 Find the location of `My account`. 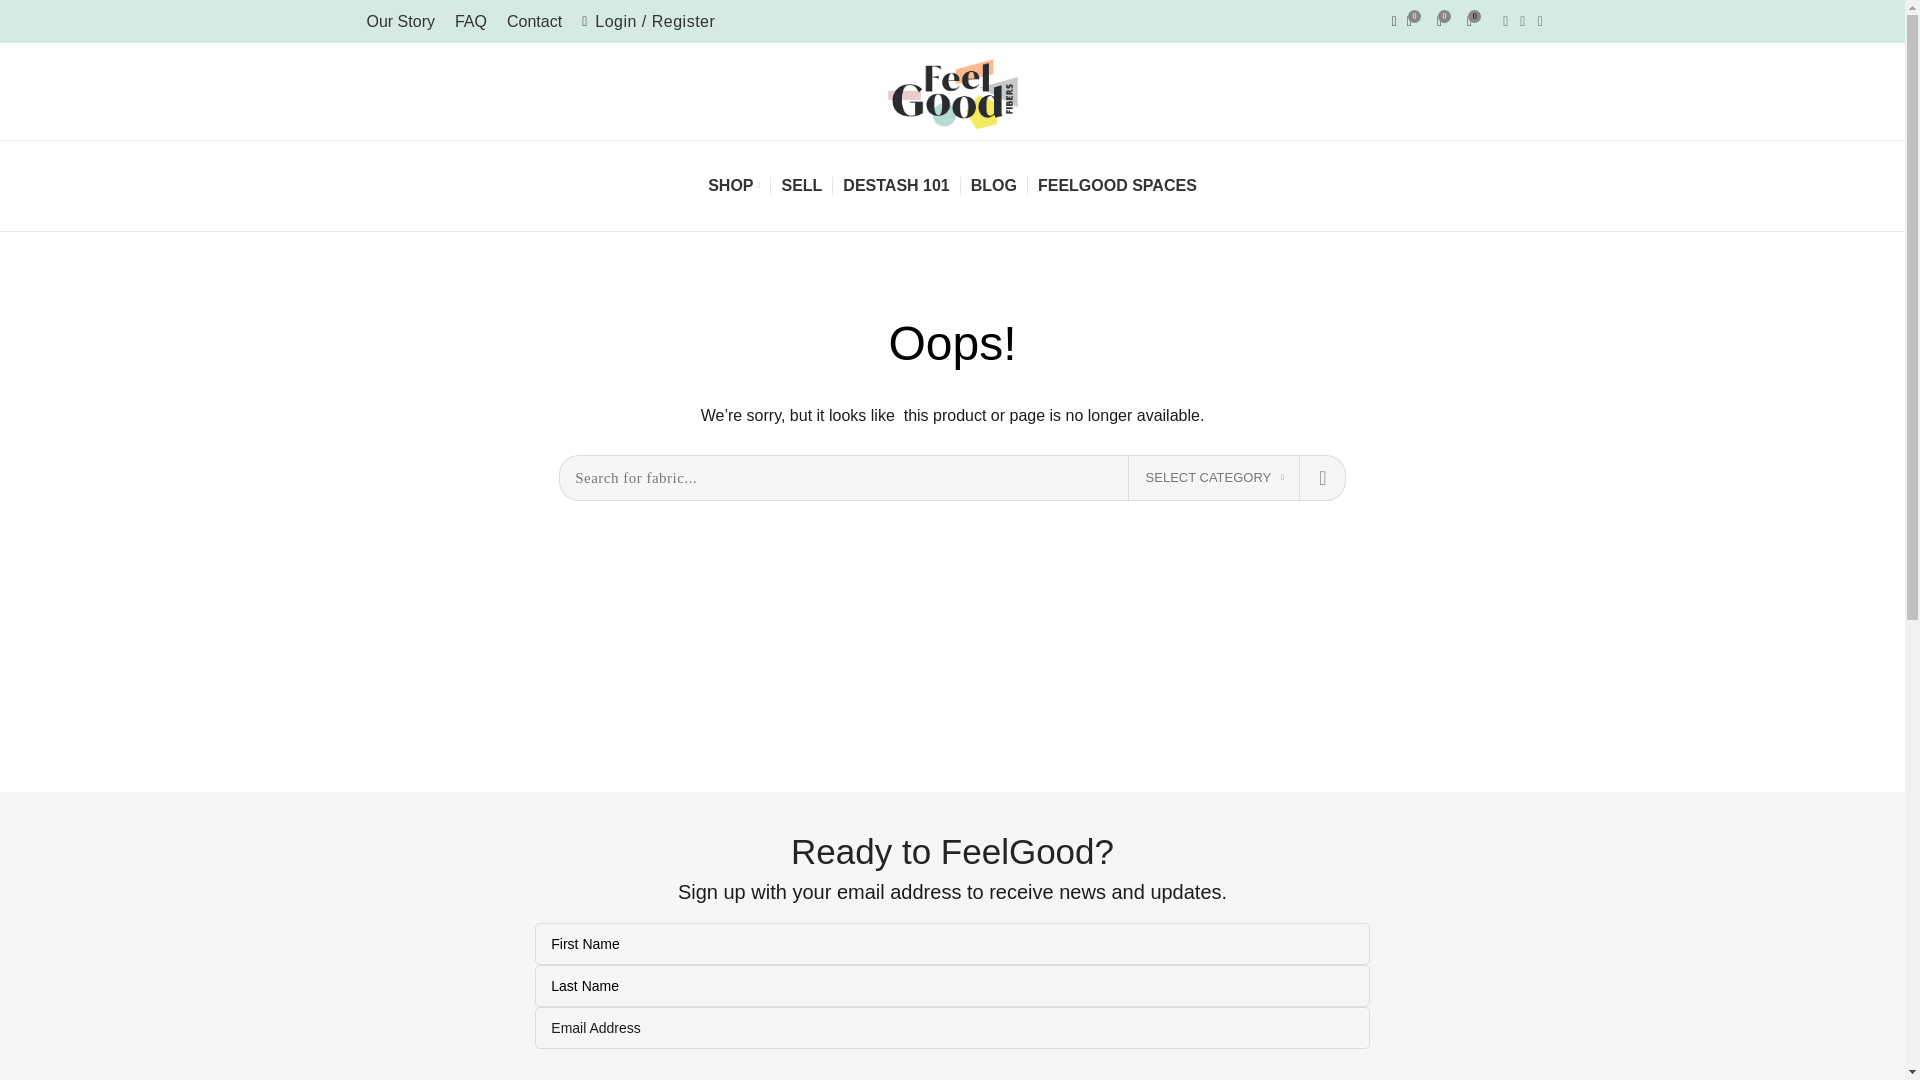

My account is located at coordinates (648, 22).